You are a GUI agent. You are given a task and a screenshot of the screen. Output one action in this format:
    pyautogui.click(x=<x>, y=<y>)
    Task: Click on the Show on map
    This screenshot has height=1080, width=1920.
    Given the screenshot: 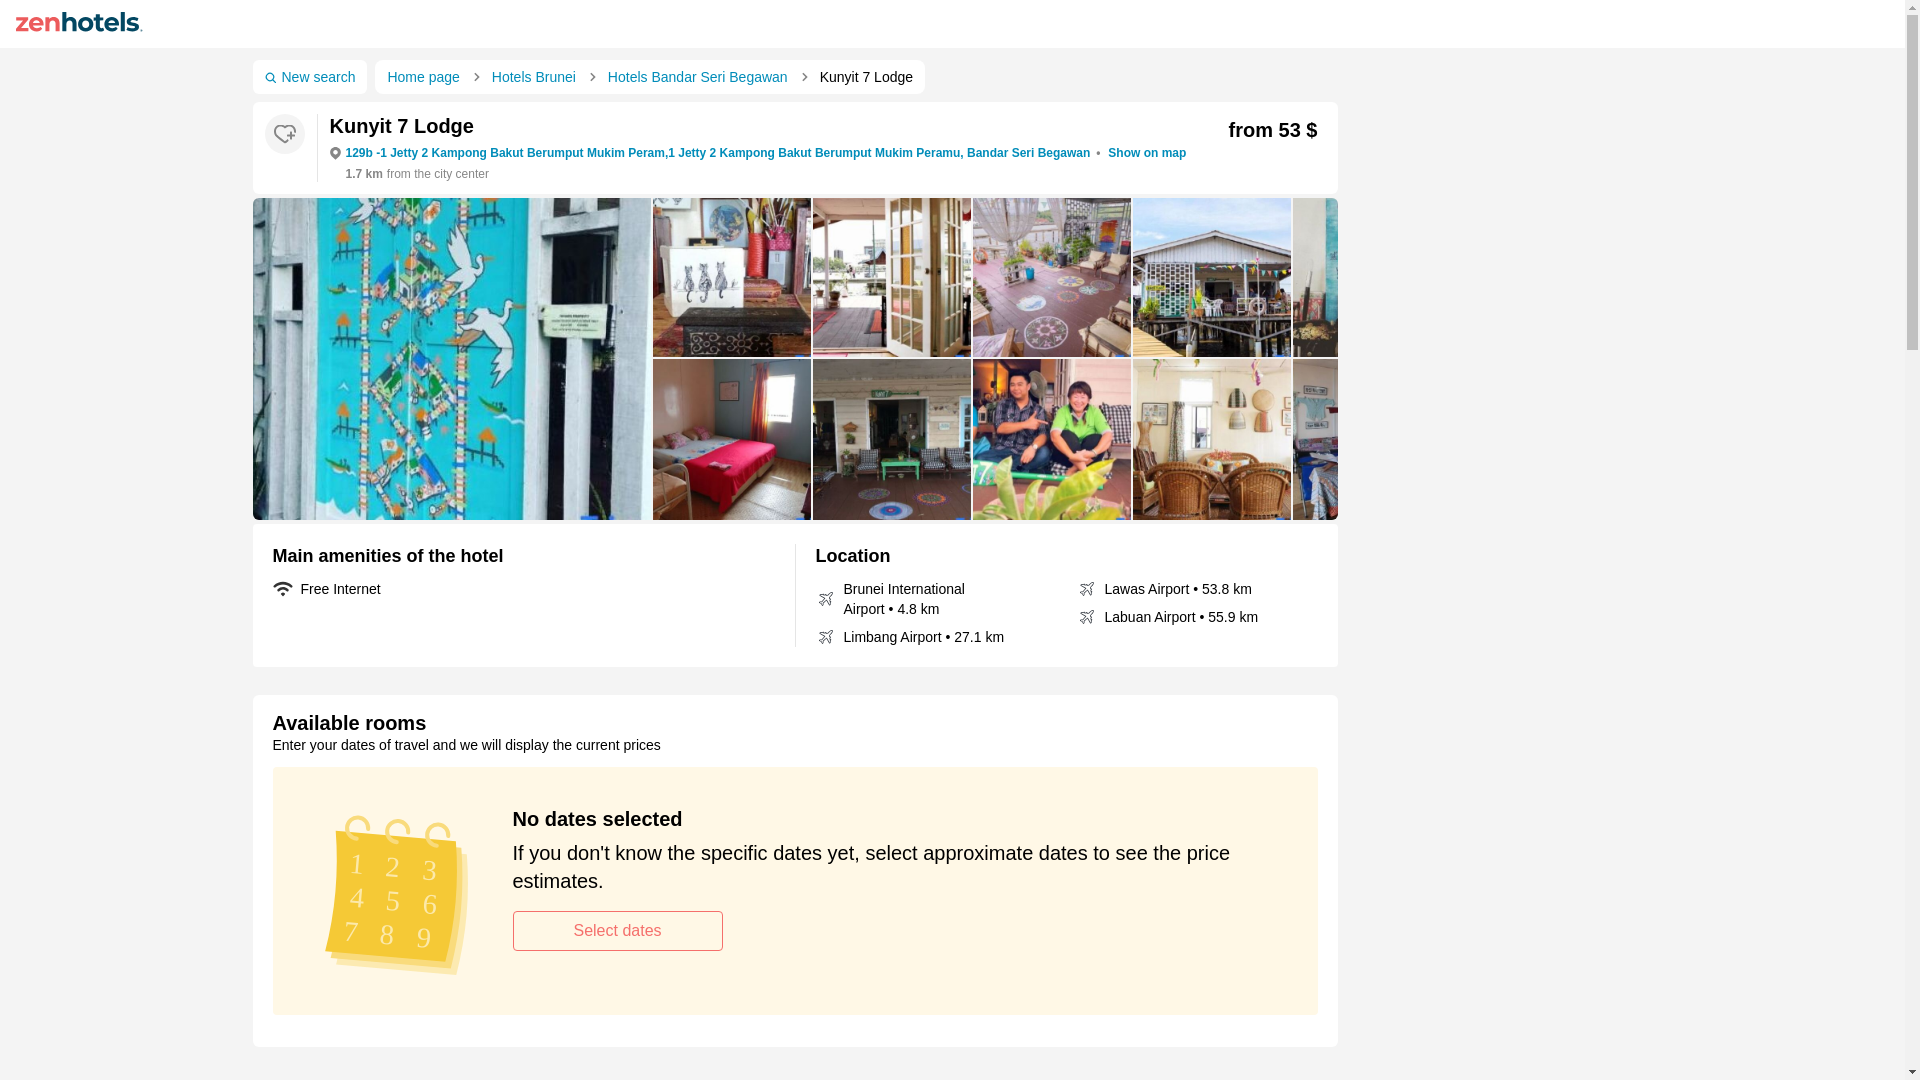 What is the action you would take?
    pyautogui.click(x=1146, y=153)
    